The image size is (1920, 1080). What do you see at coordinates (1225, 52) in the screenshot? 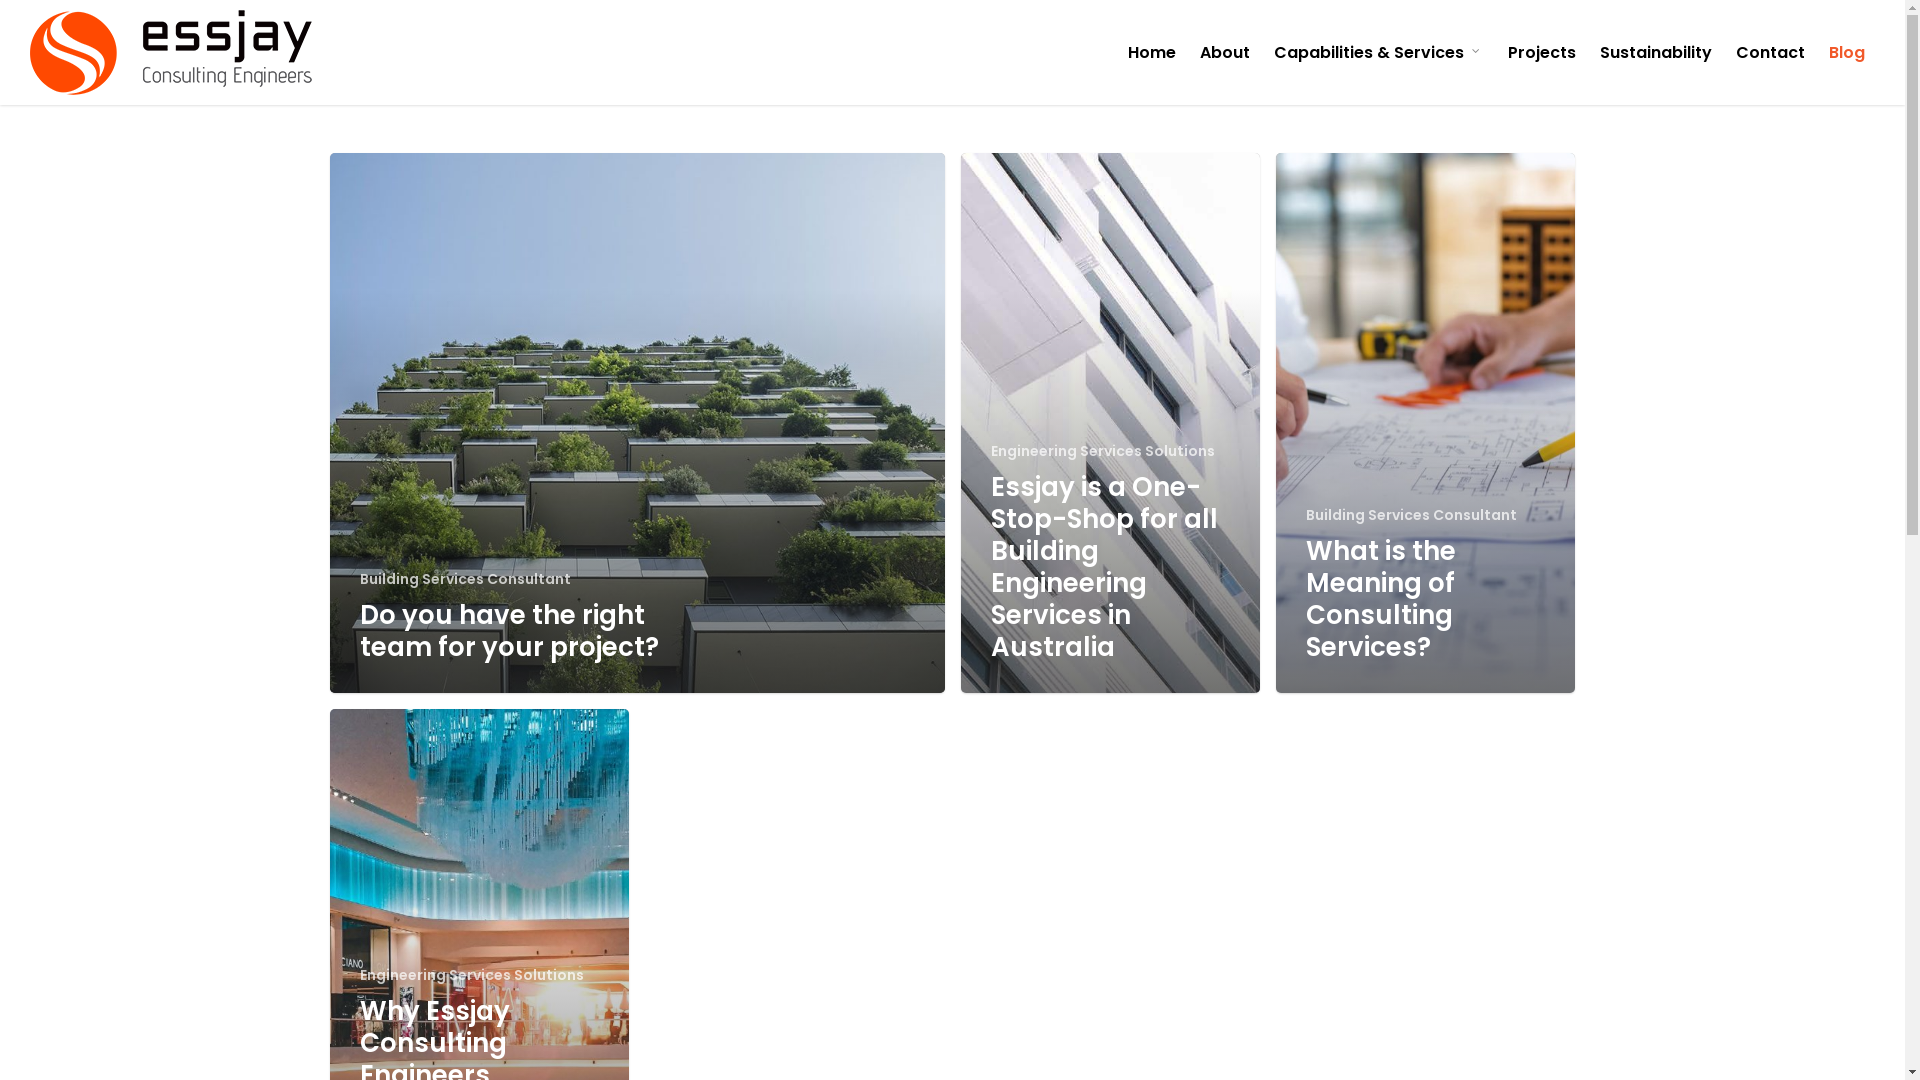
I see `About` at bounding box center [1225, 52].